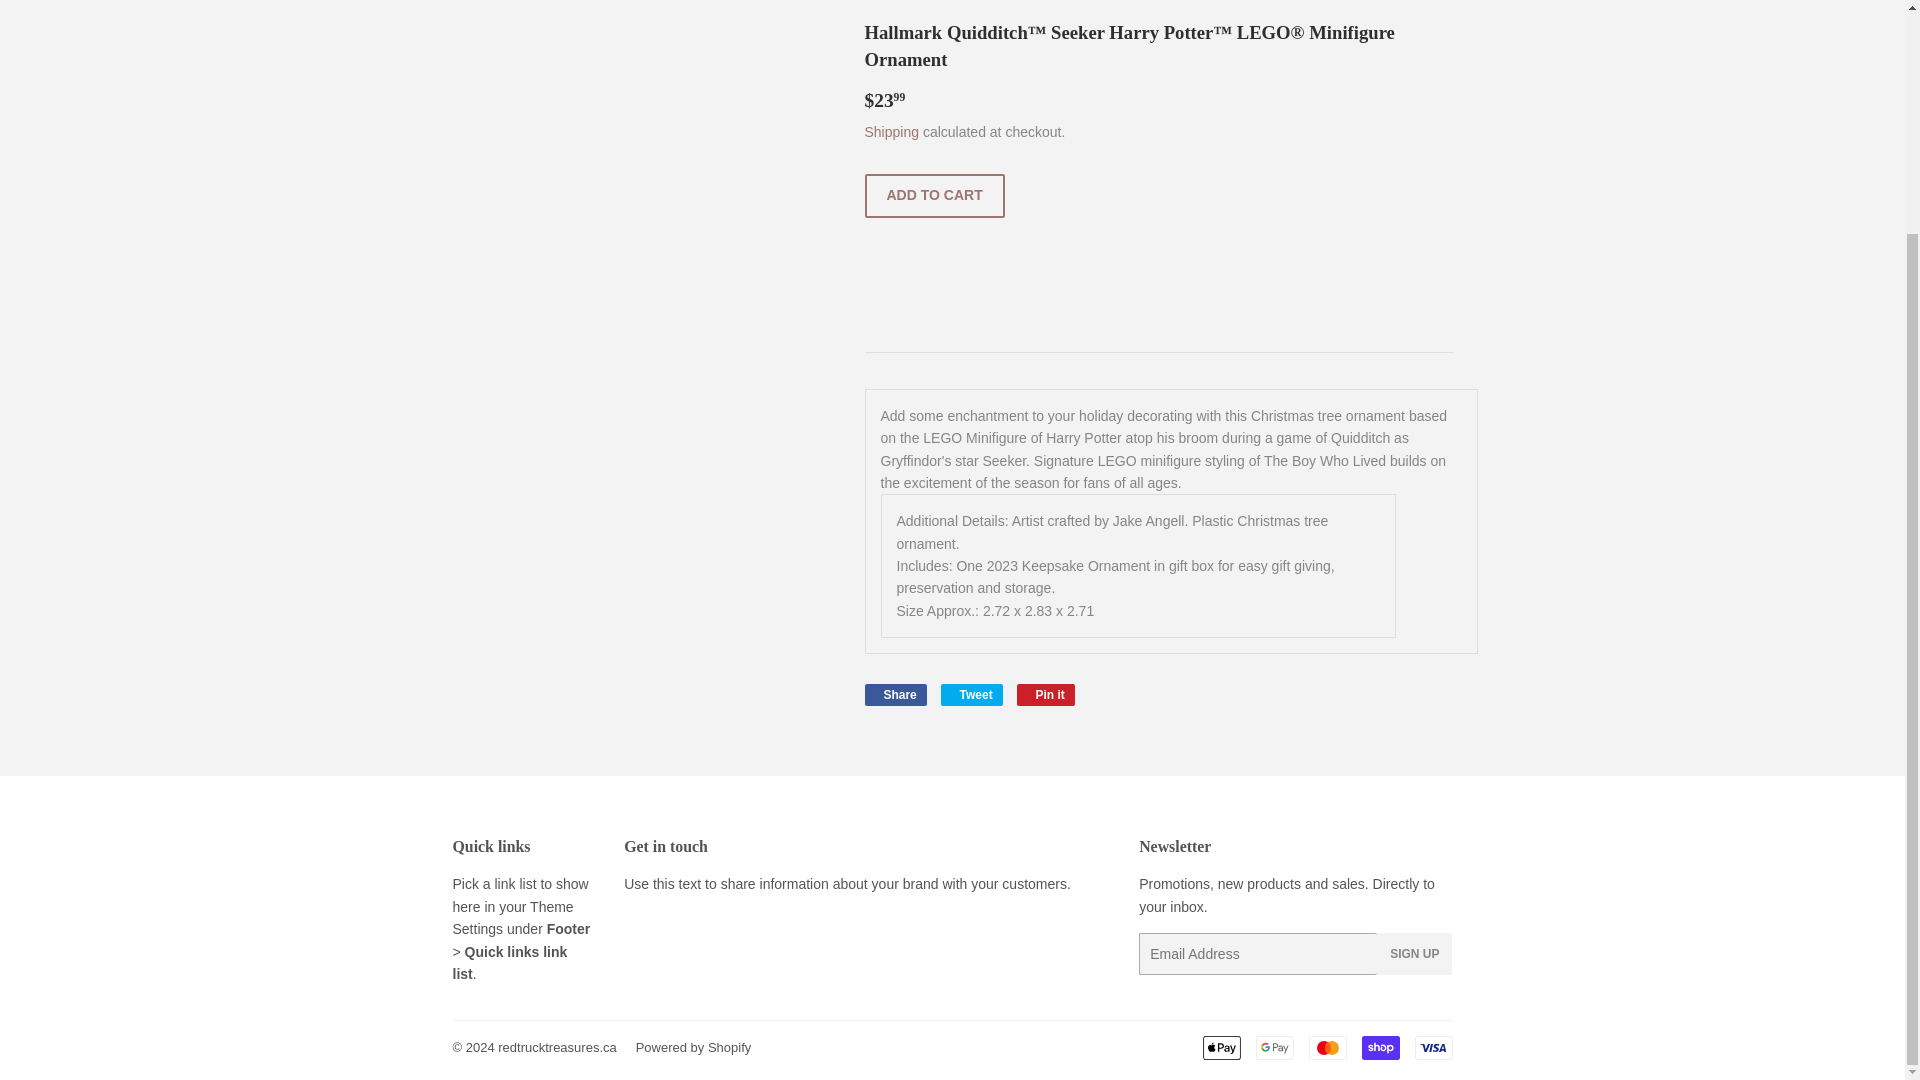 The image size is (1920, 1080). What do you see at coordinates (1046, 694) in the screenshot?
I see `Visa` at bounding box center [1046, 694].